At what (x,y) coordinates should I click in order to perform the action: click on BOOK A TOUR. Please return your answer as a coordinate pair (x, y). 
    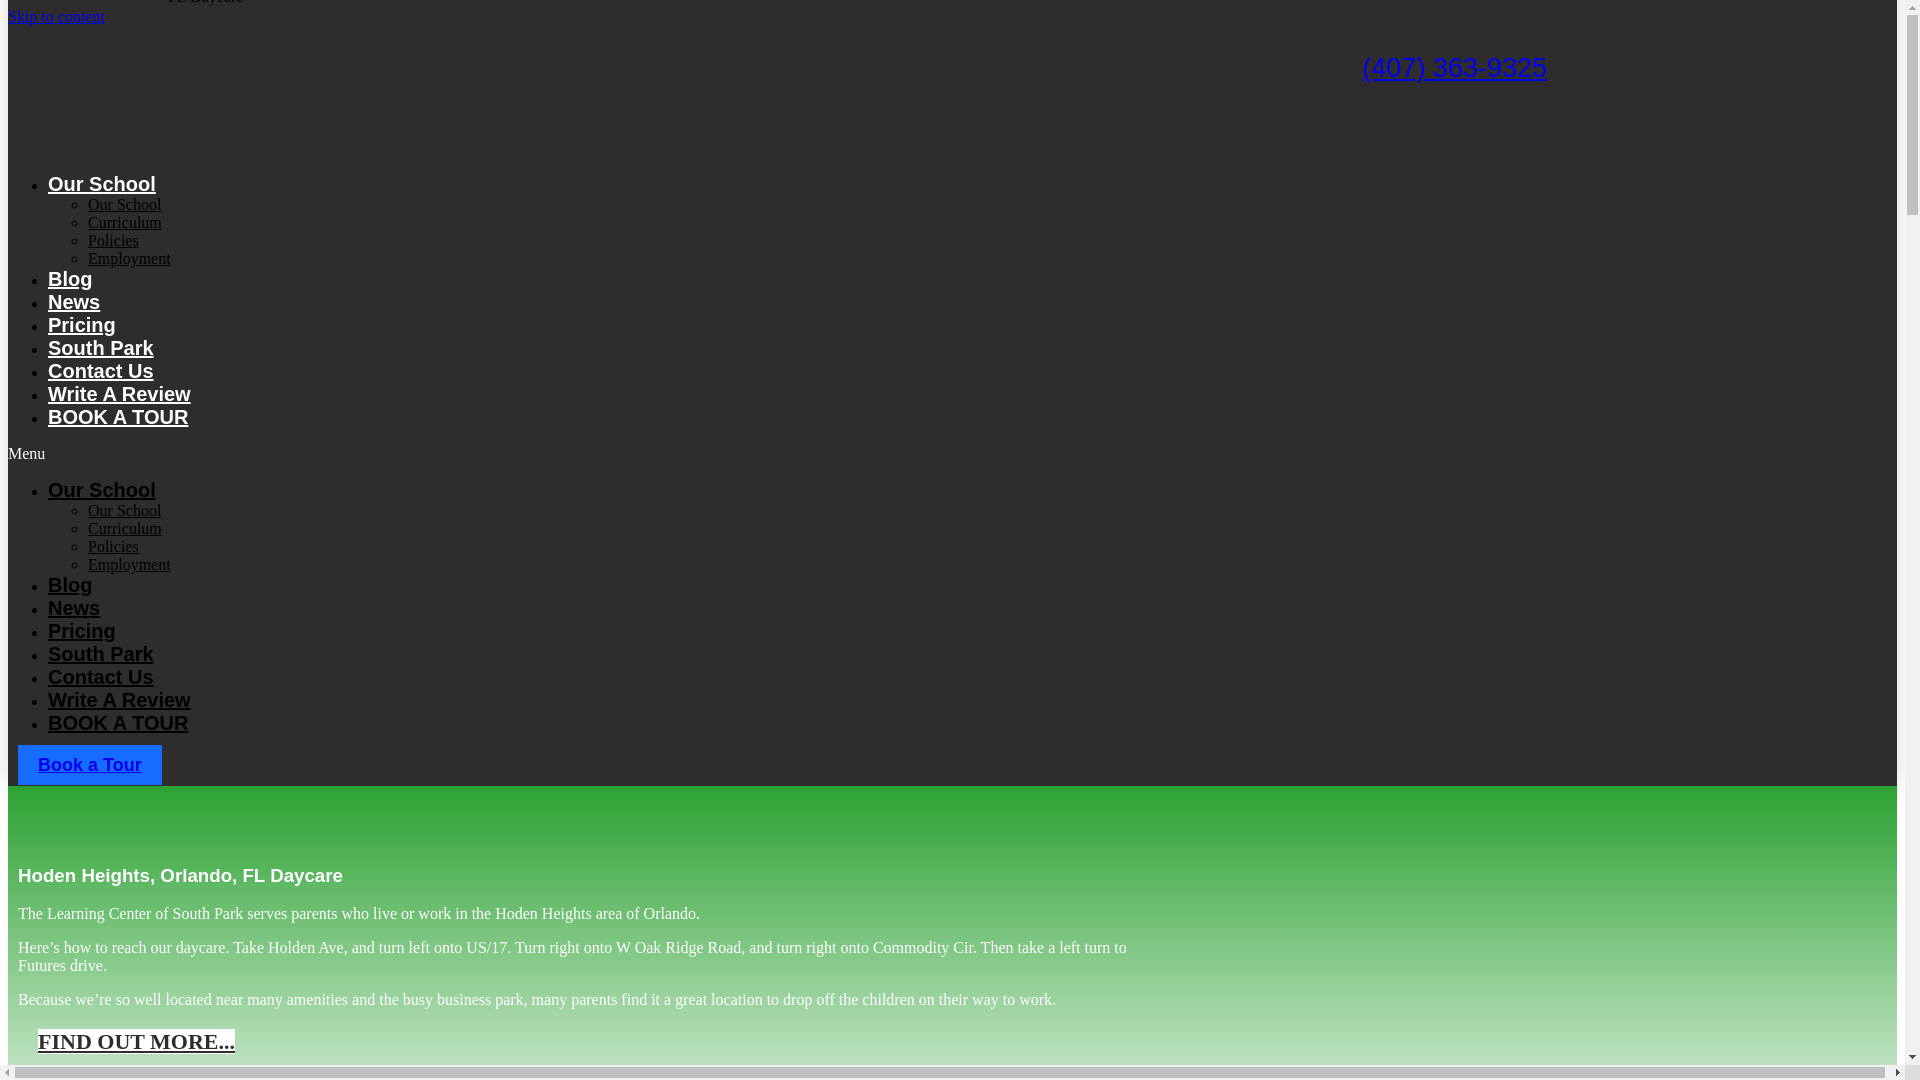
    Looking at the image, I should click on (118, 416).